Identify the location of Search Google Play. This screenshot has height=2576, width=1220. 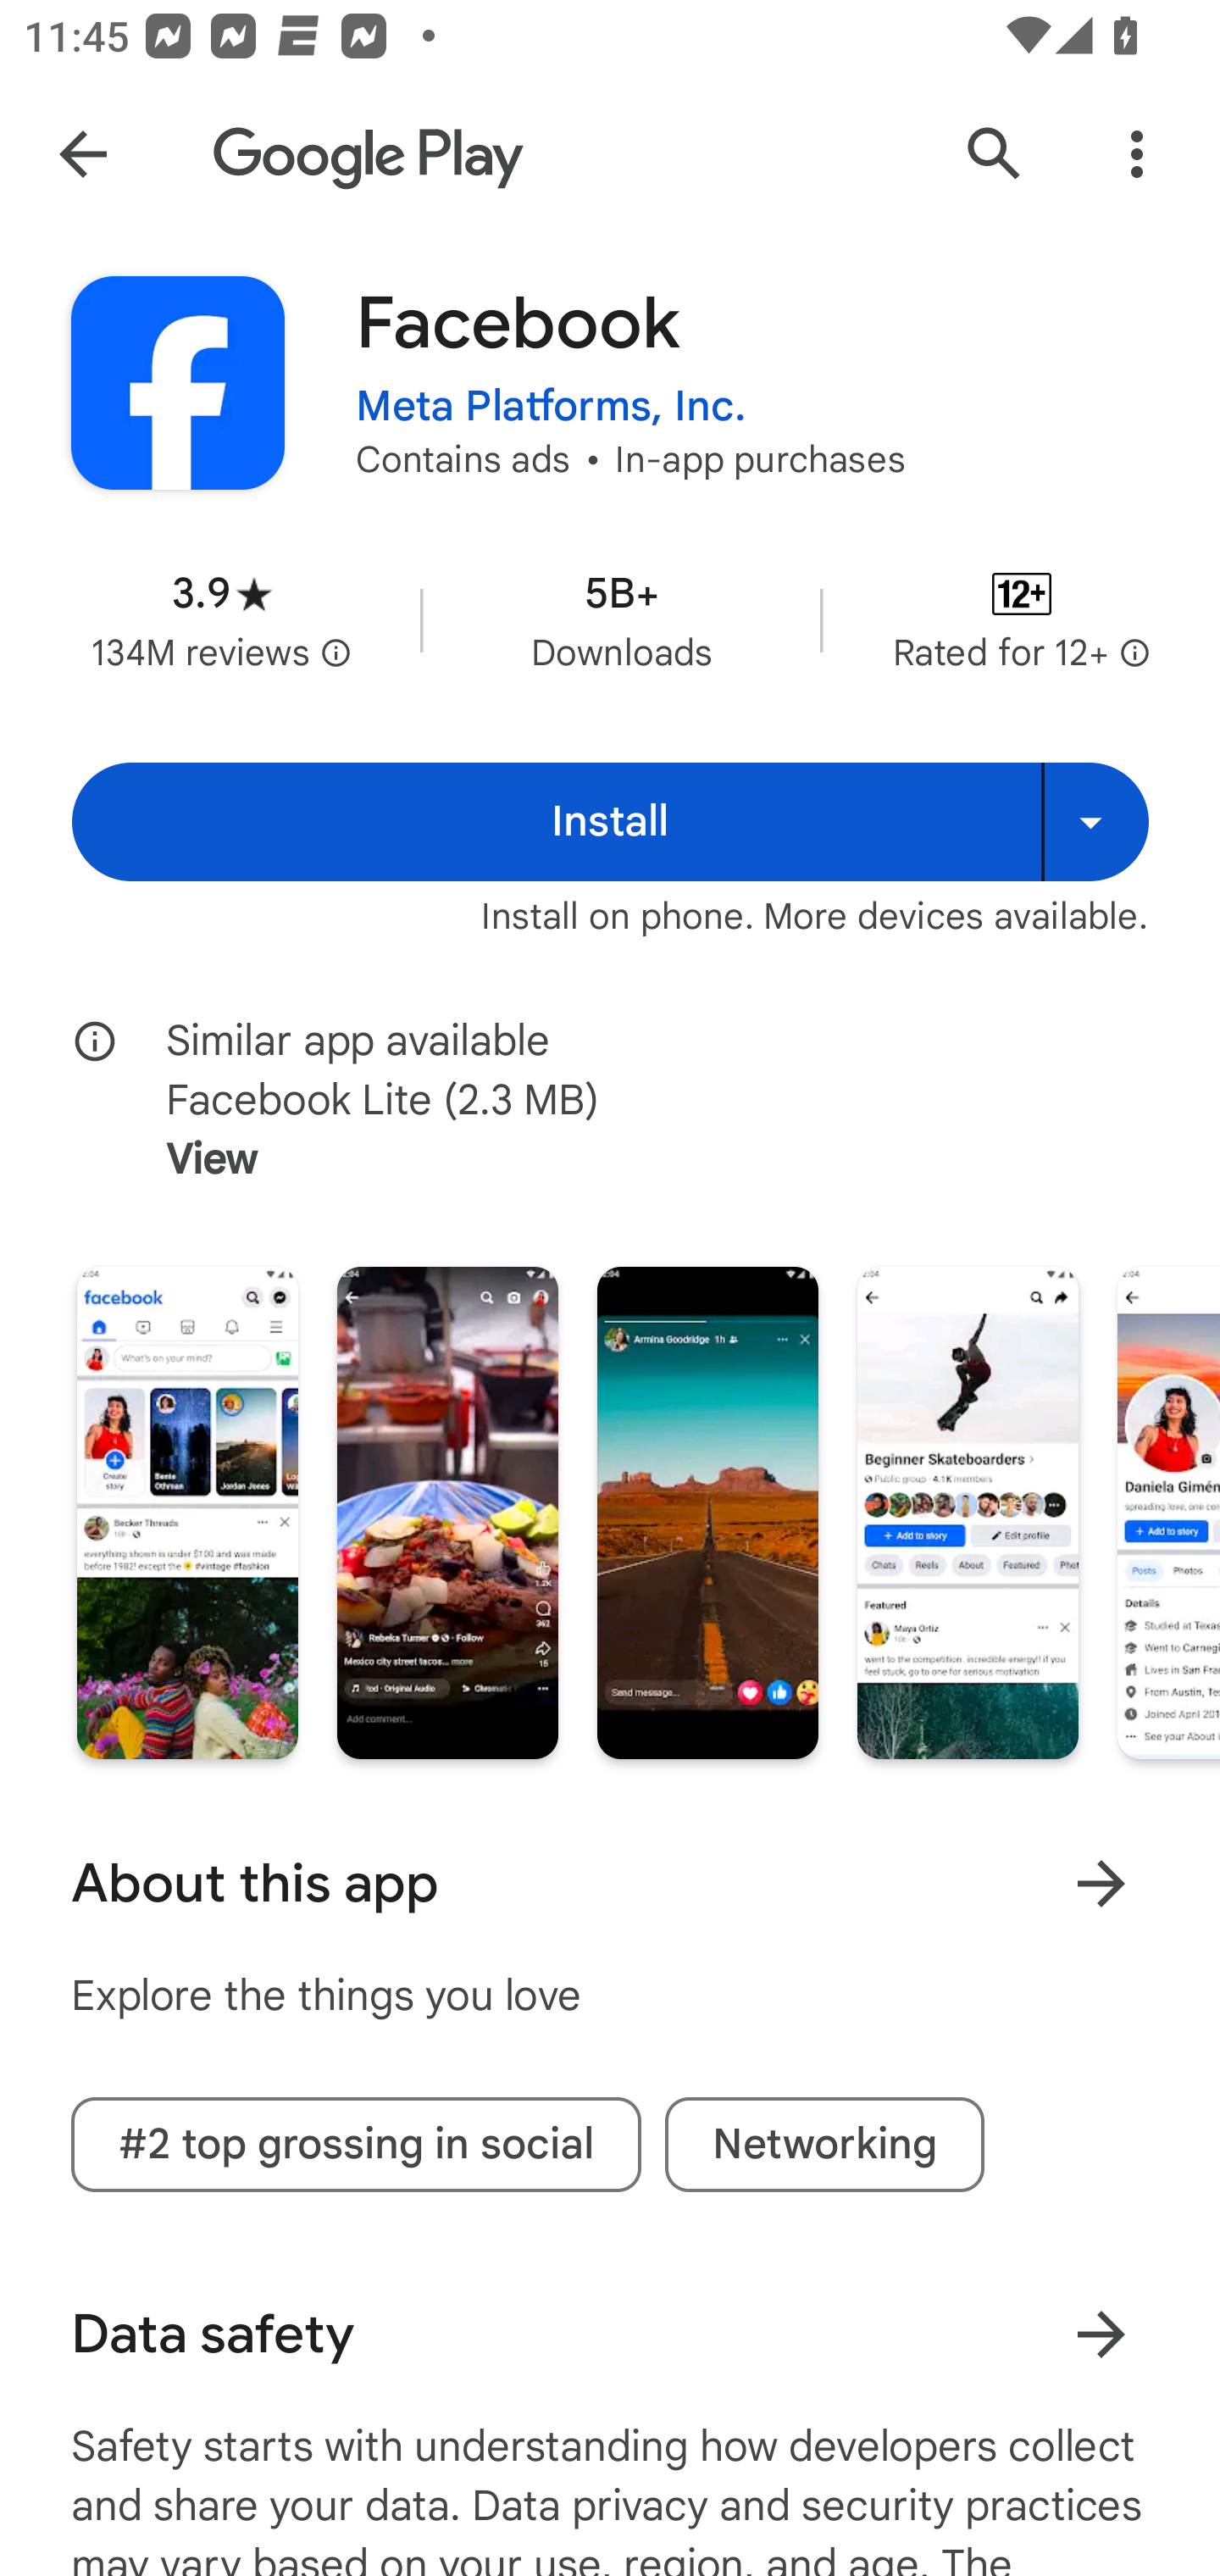
(995, 154).